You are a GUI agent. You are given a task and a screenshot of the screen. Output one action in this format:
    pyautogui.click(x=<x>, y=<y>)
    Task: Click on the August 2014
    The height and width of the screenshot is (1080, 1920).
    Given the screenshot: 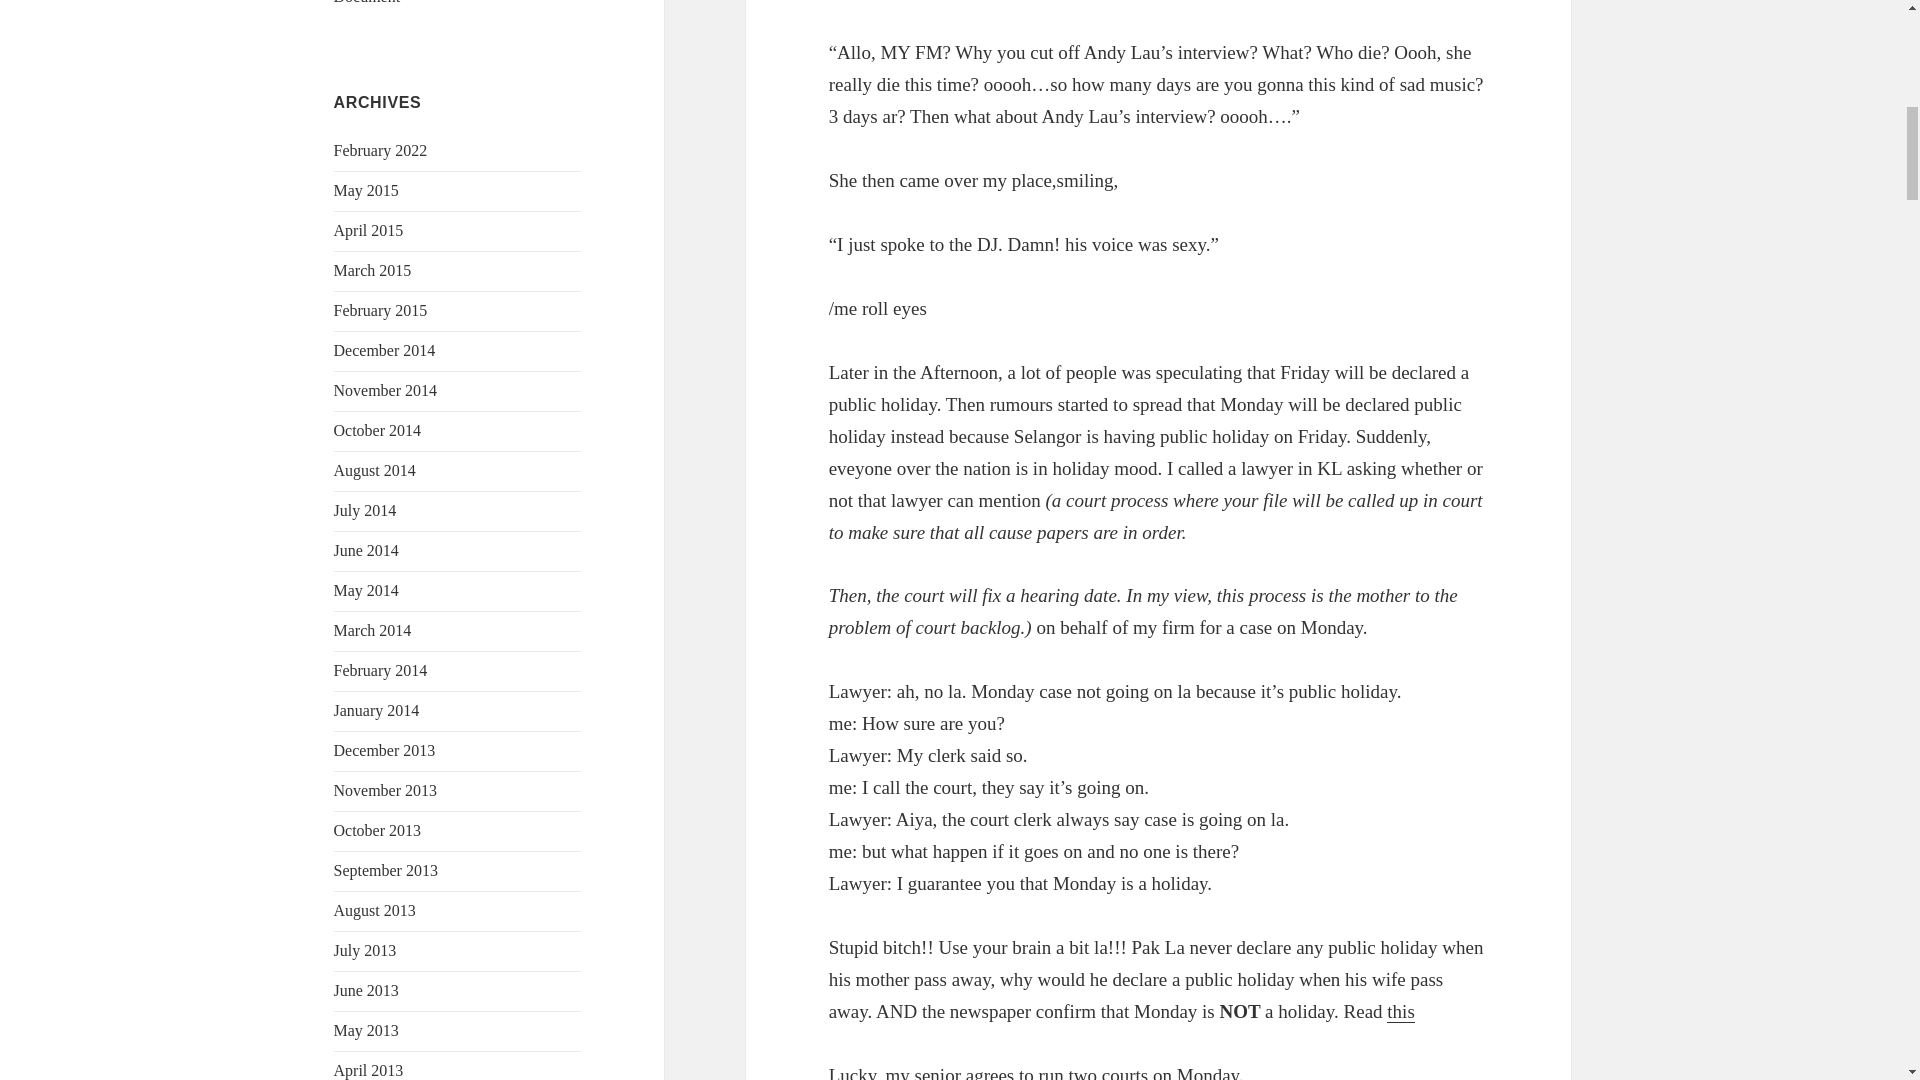 What is the action you would take?
    pyautogui.click(x=375, y=470)
    